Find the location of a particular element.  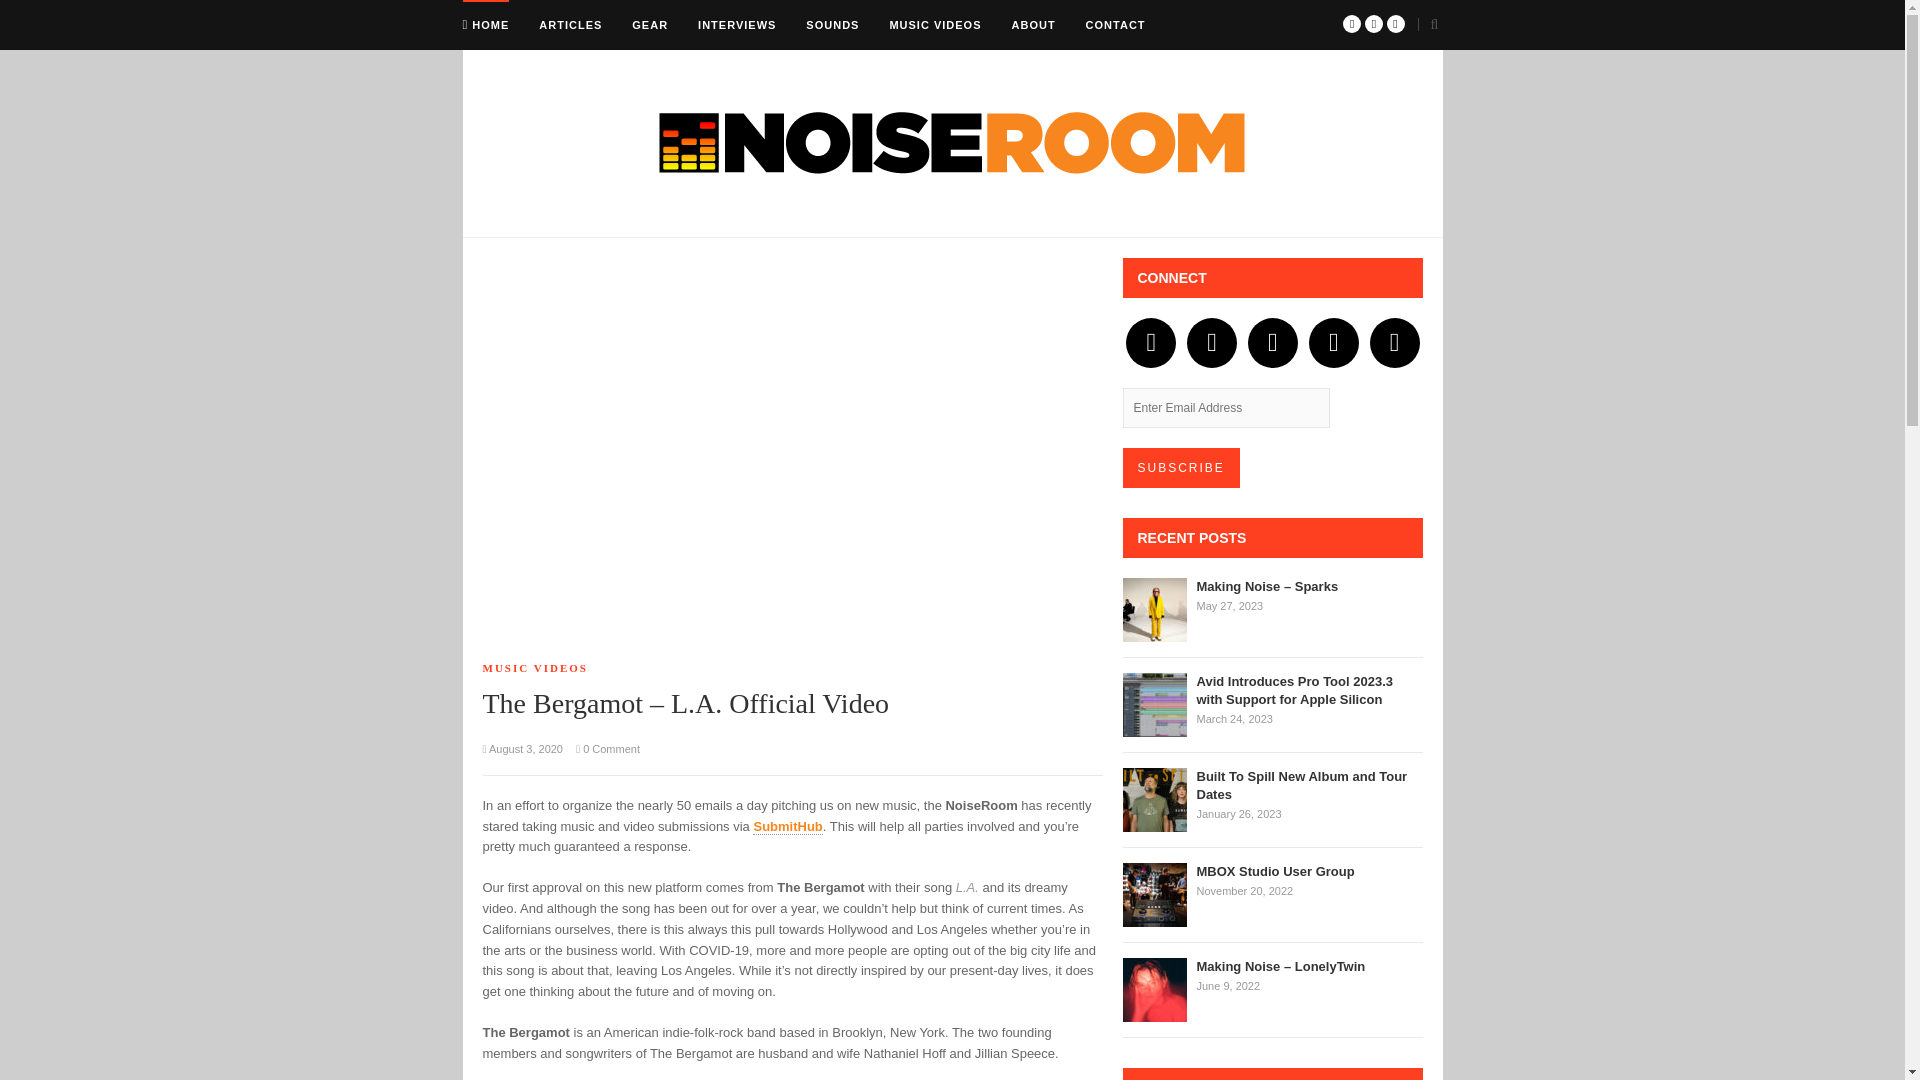

SOUNDS is located at coordinates (832, 24).